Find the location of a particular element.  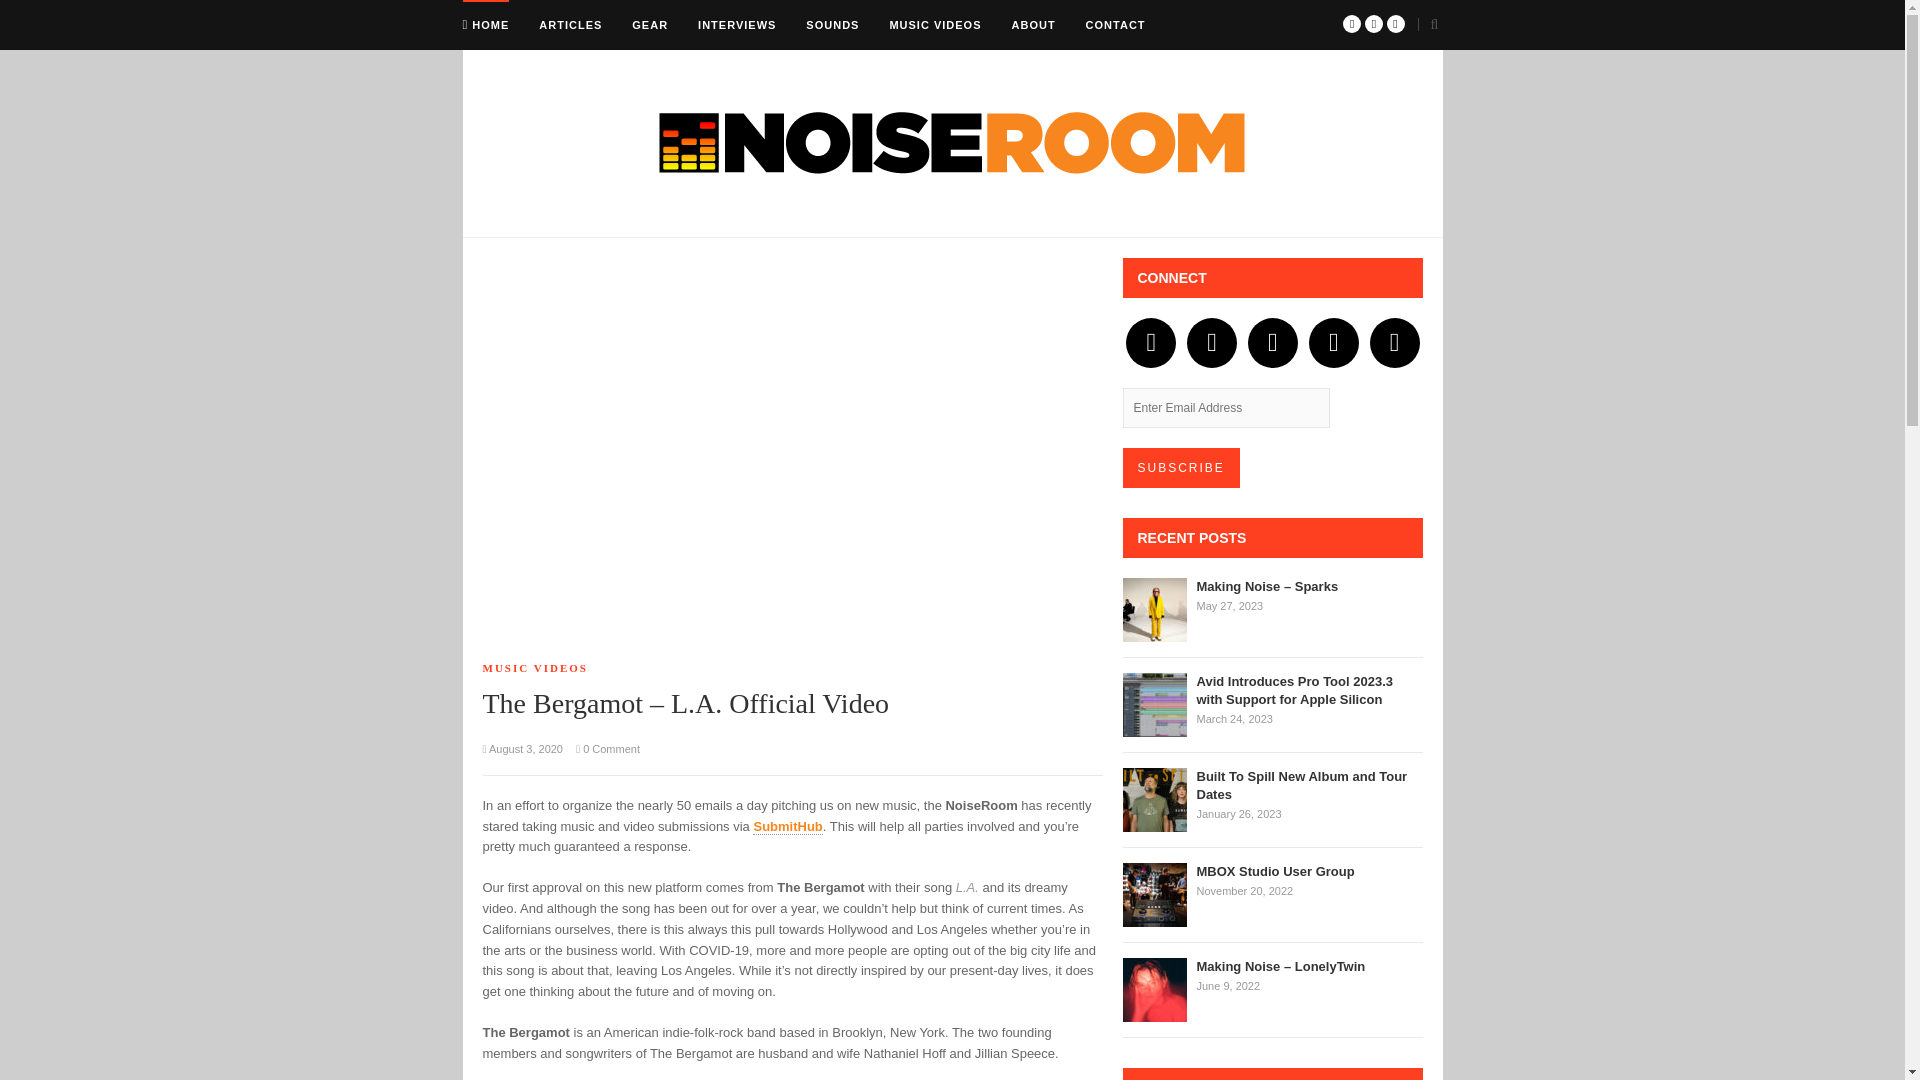

SOUNDS is located at coordinates (832, 24).